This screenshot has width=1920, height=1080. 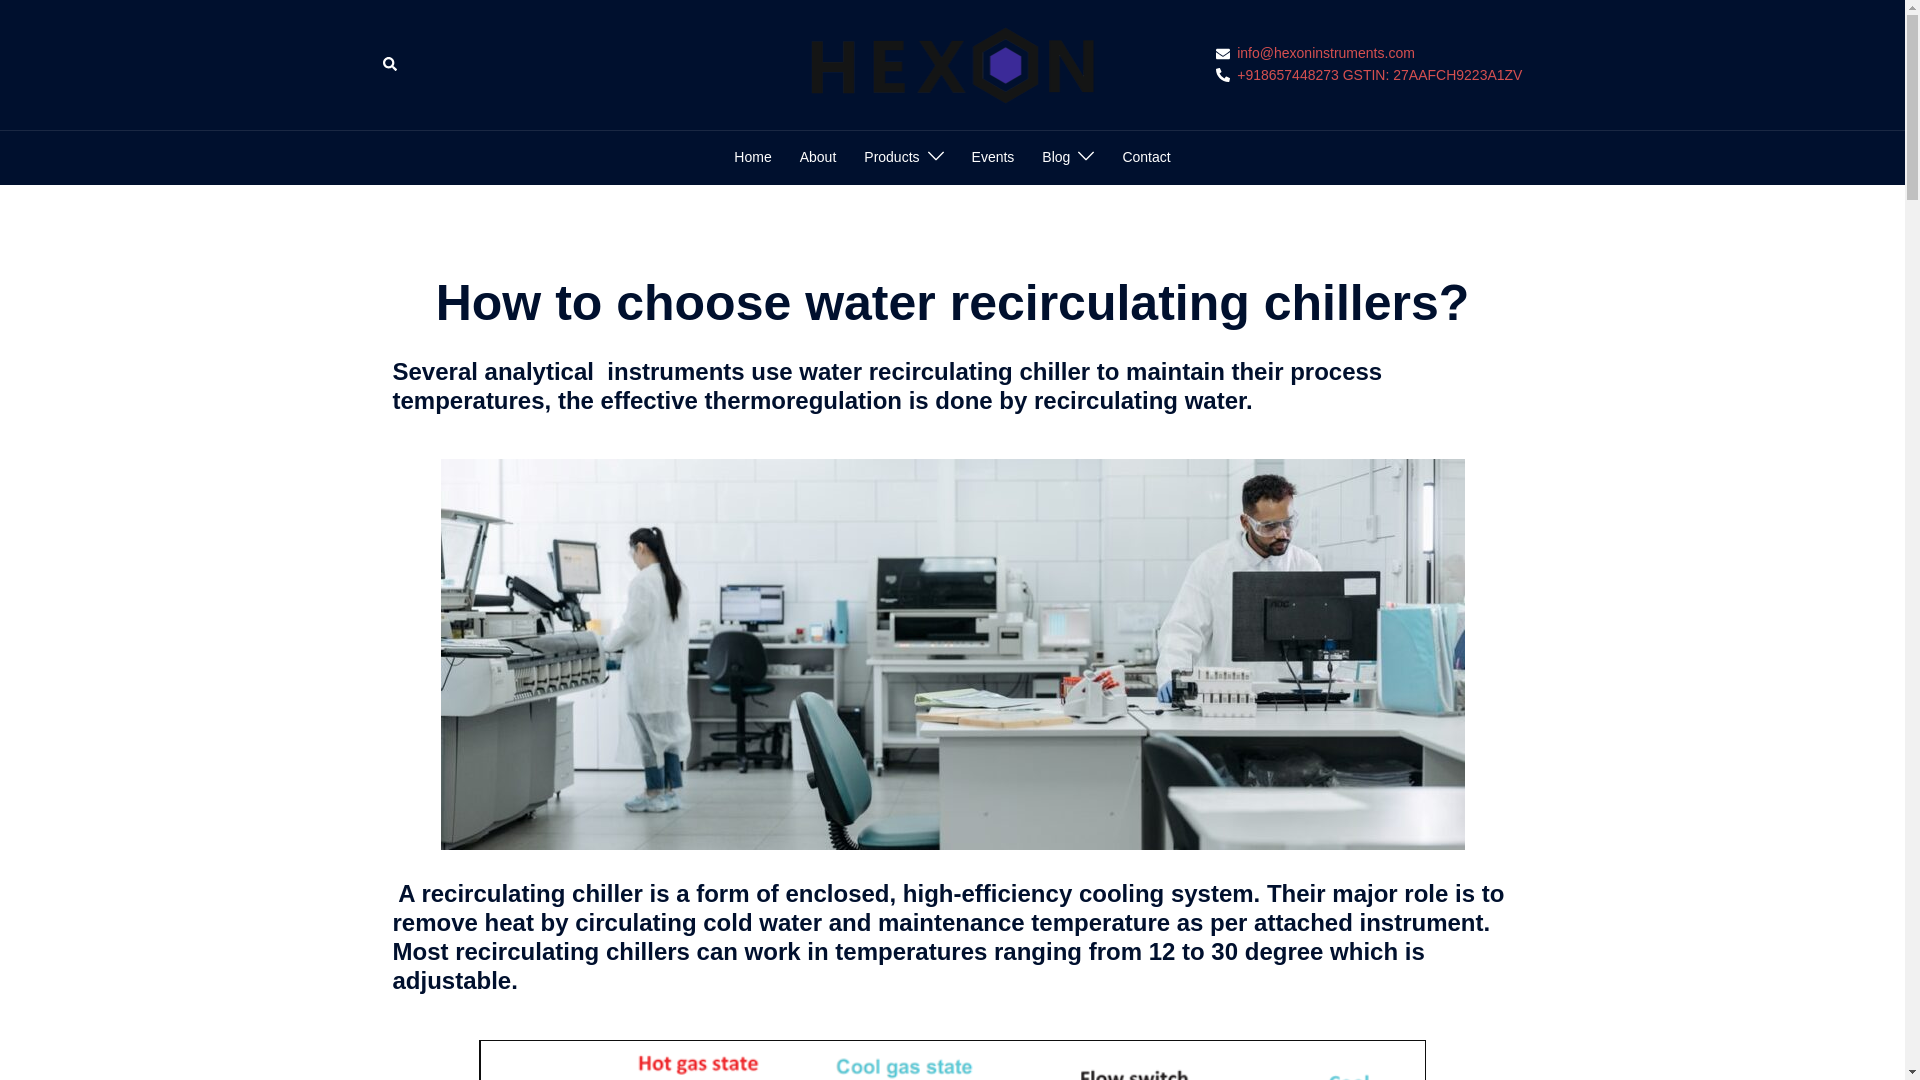 I want to click on Events, so click(x=993, y=157).